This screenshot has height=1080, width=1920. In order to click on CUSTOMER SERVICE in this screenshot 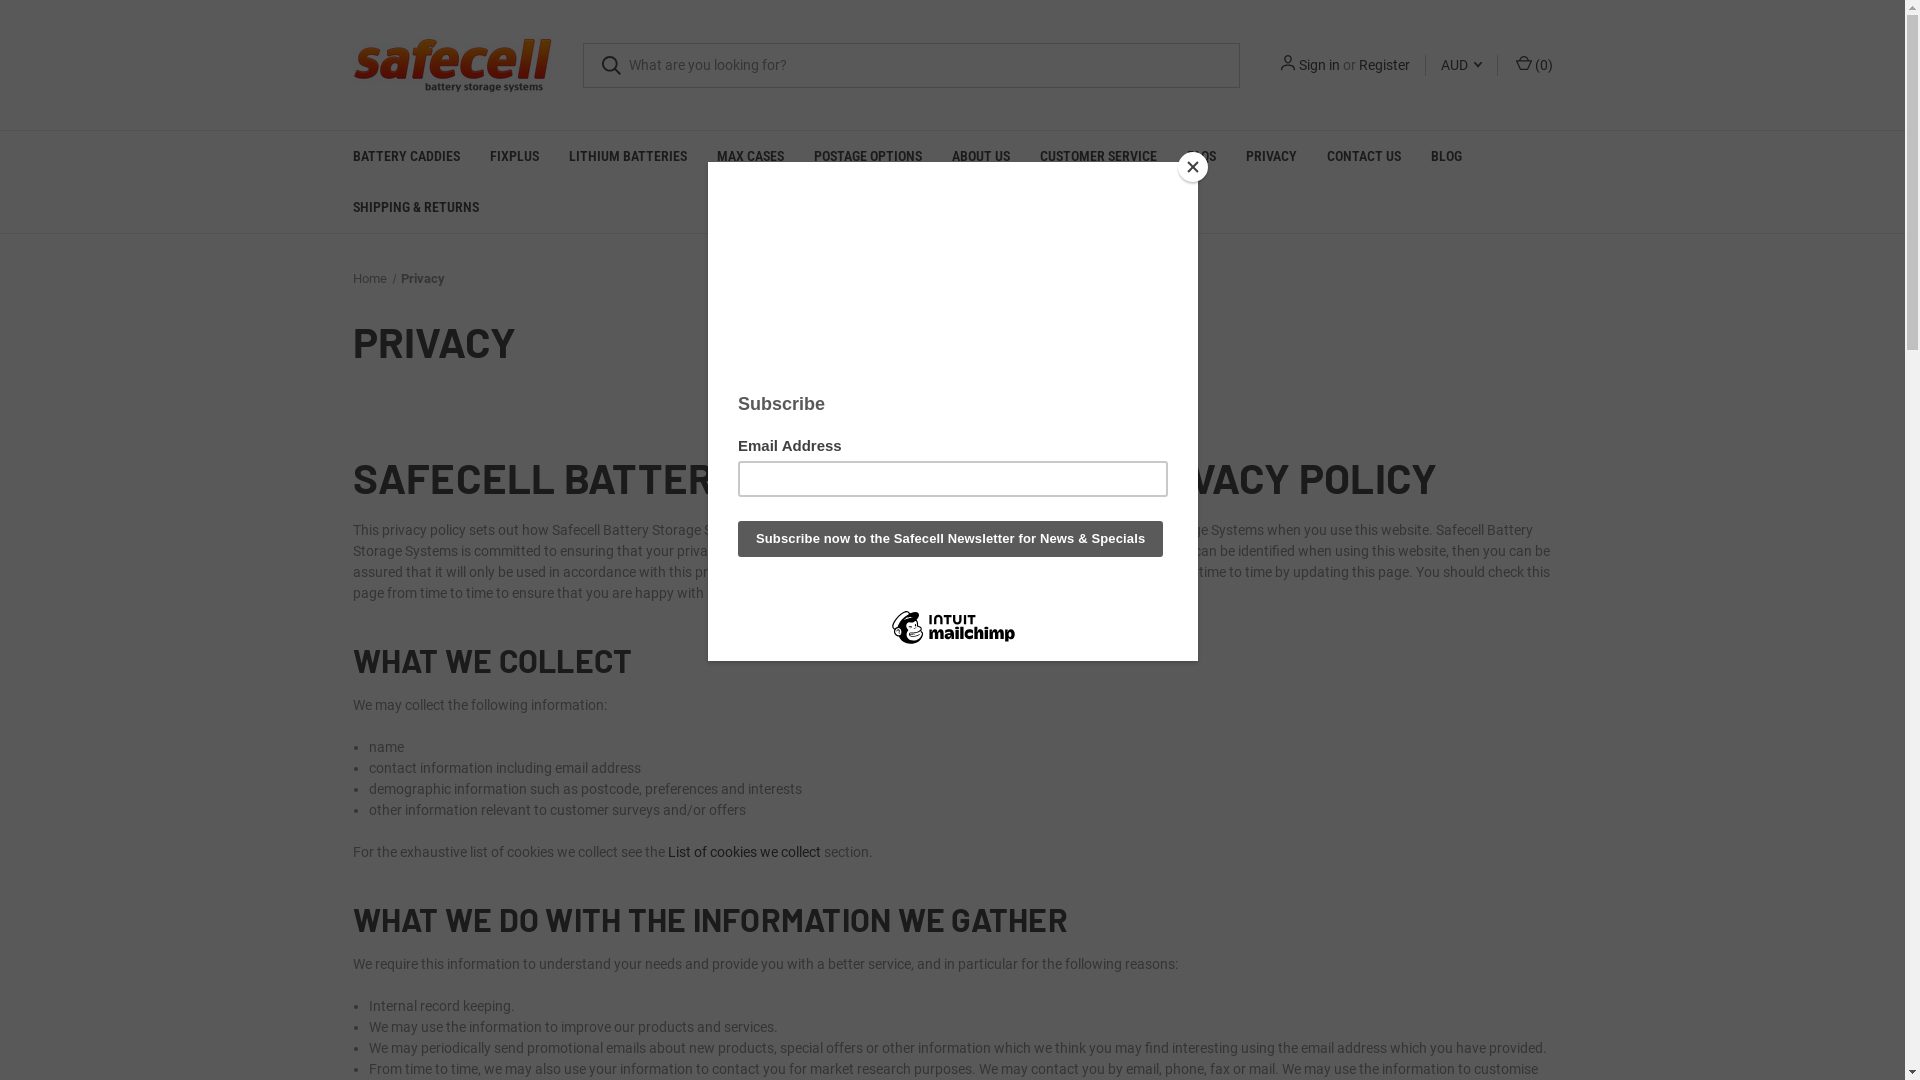, I will do `click(1098, 156)`.